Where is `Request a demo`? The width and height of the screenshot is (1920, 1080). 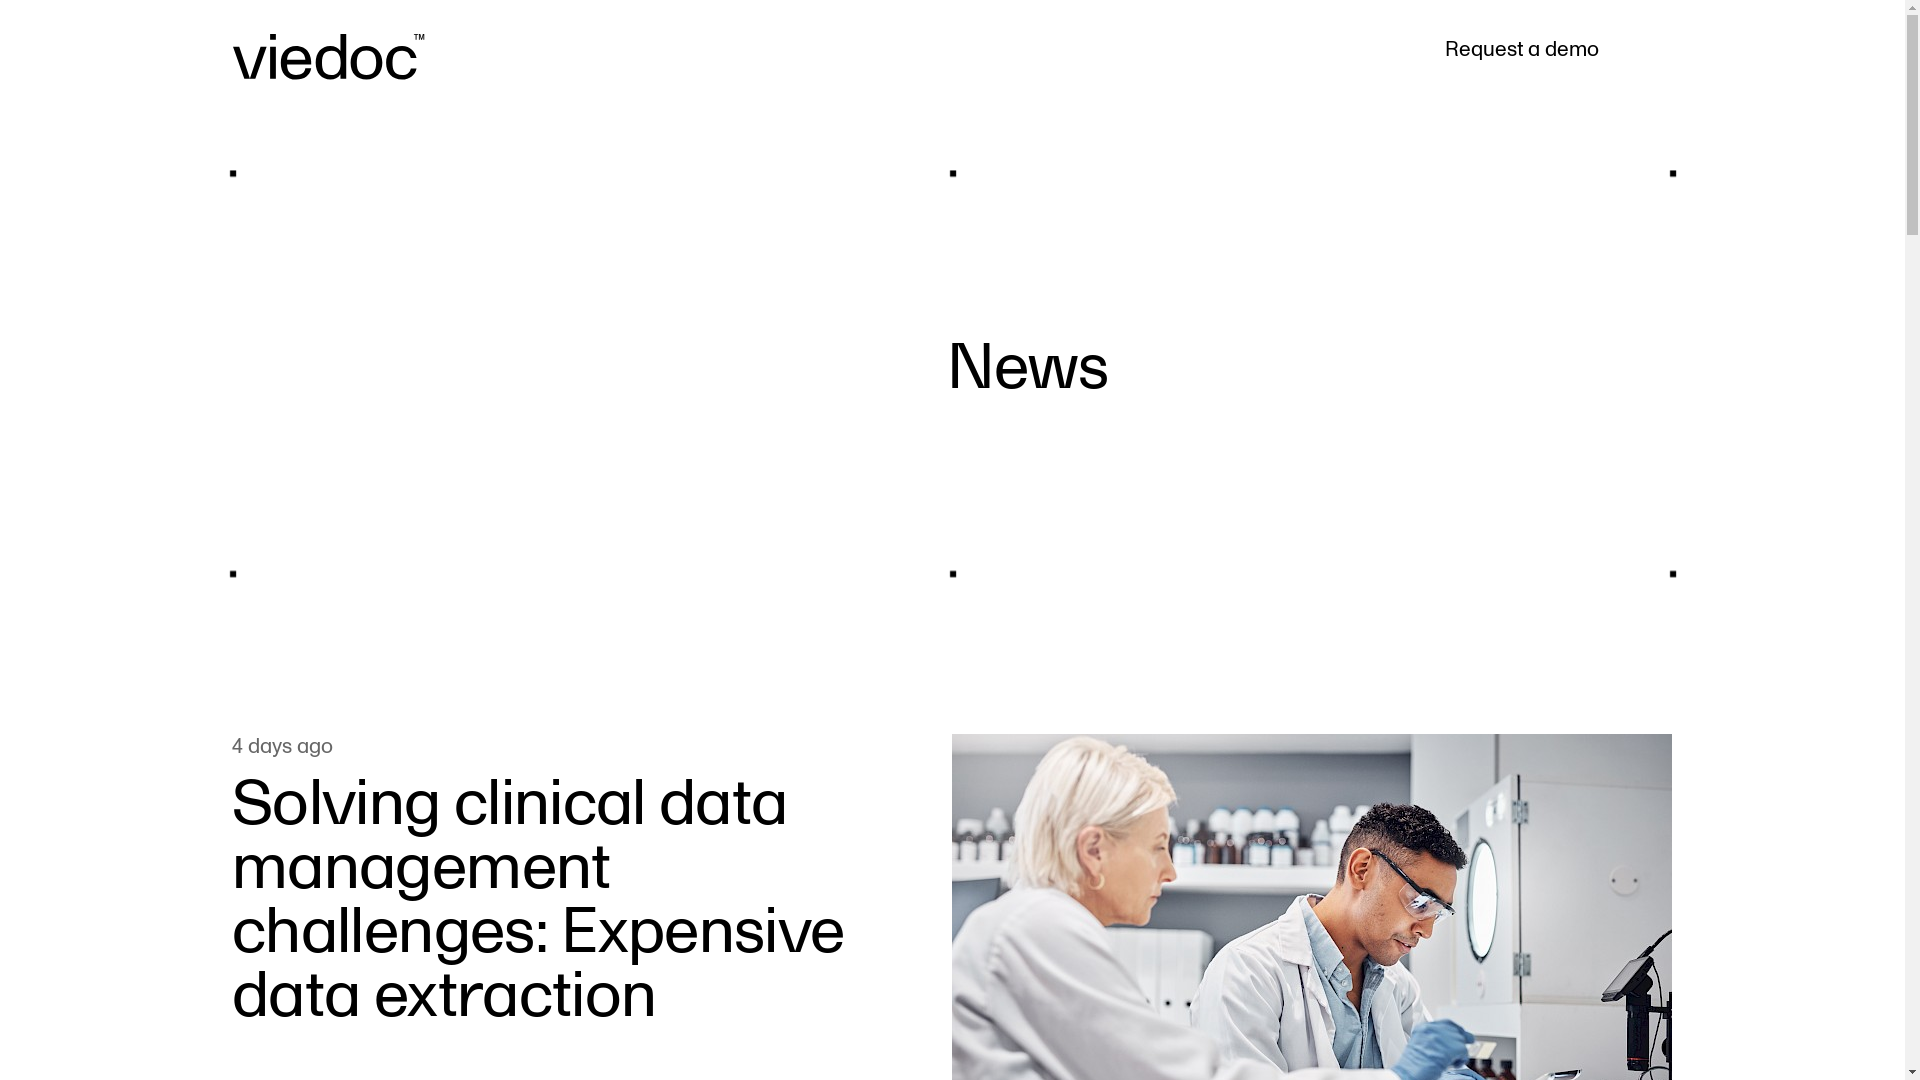
Request a demo is located at coordinates (1520, 49).